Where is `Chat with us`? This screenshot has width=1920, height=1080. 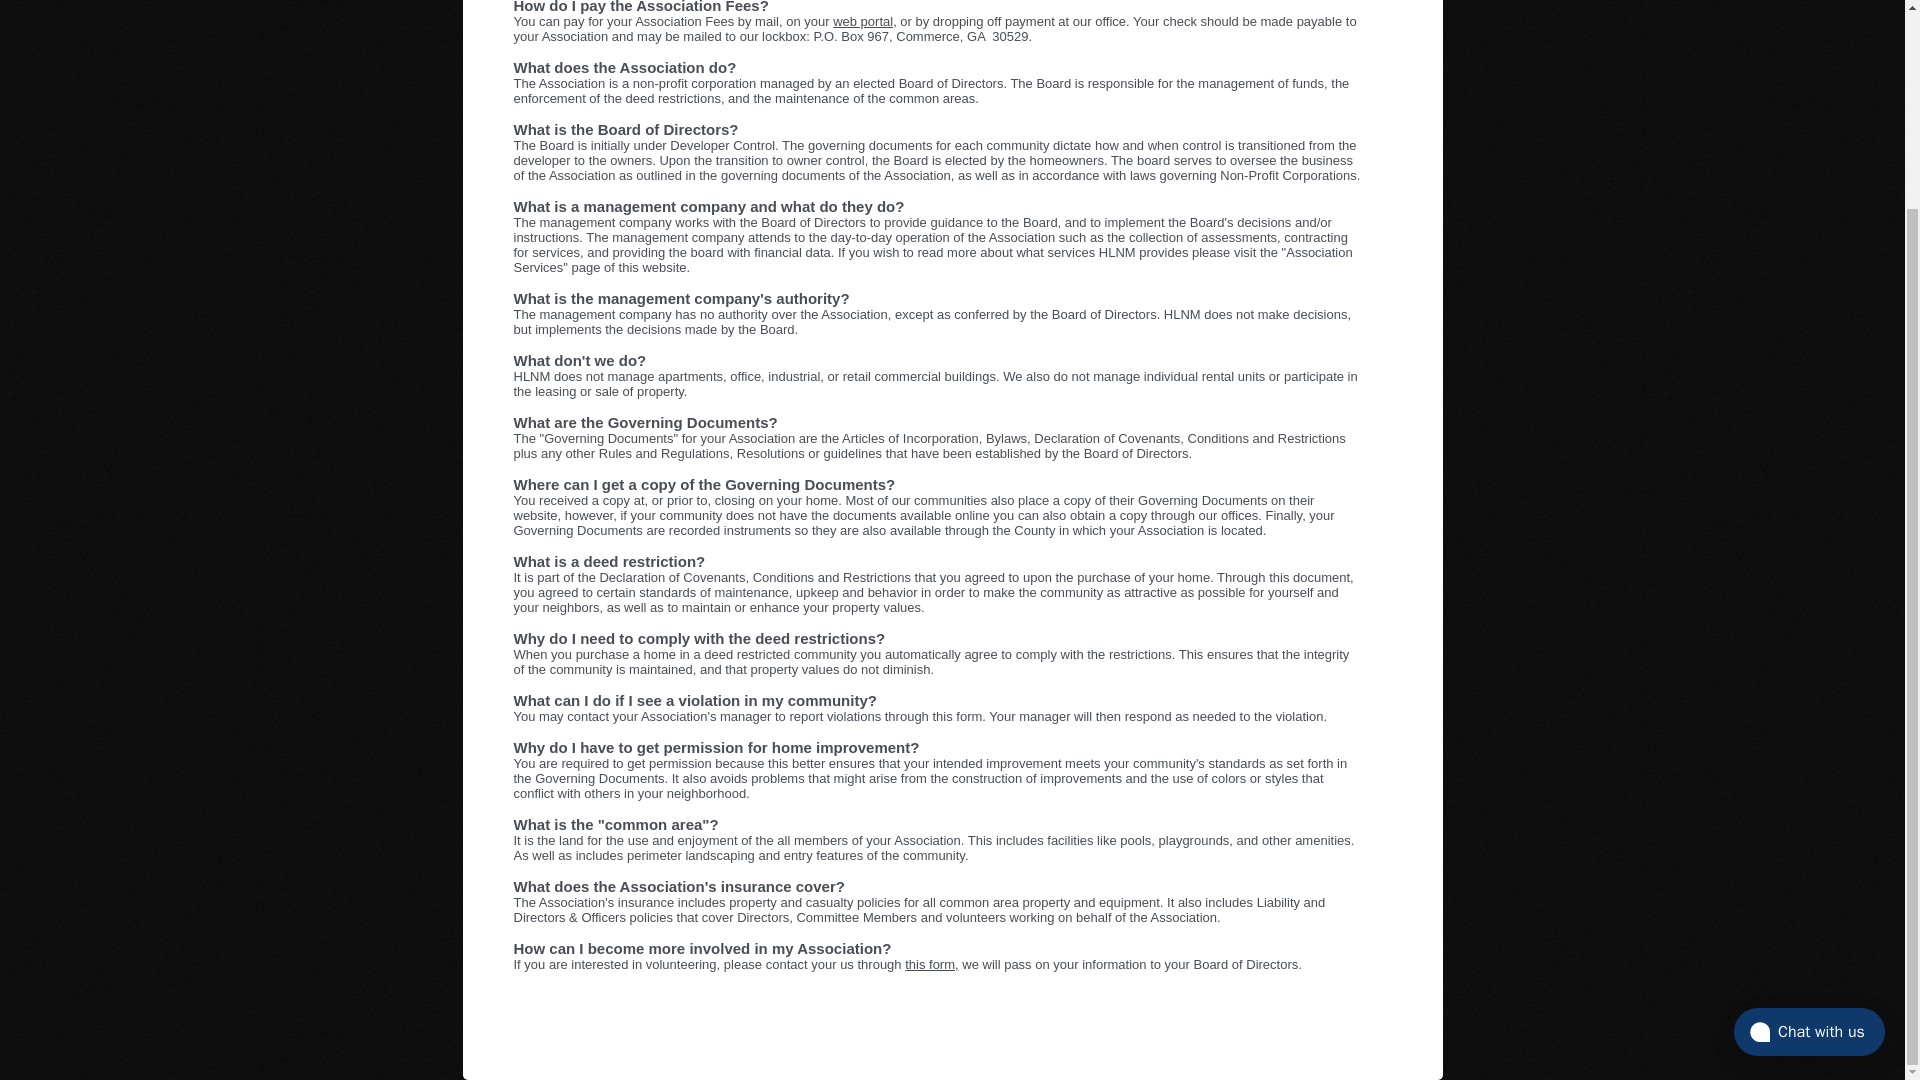 Chat with us is located at coordinates (1809, 786).